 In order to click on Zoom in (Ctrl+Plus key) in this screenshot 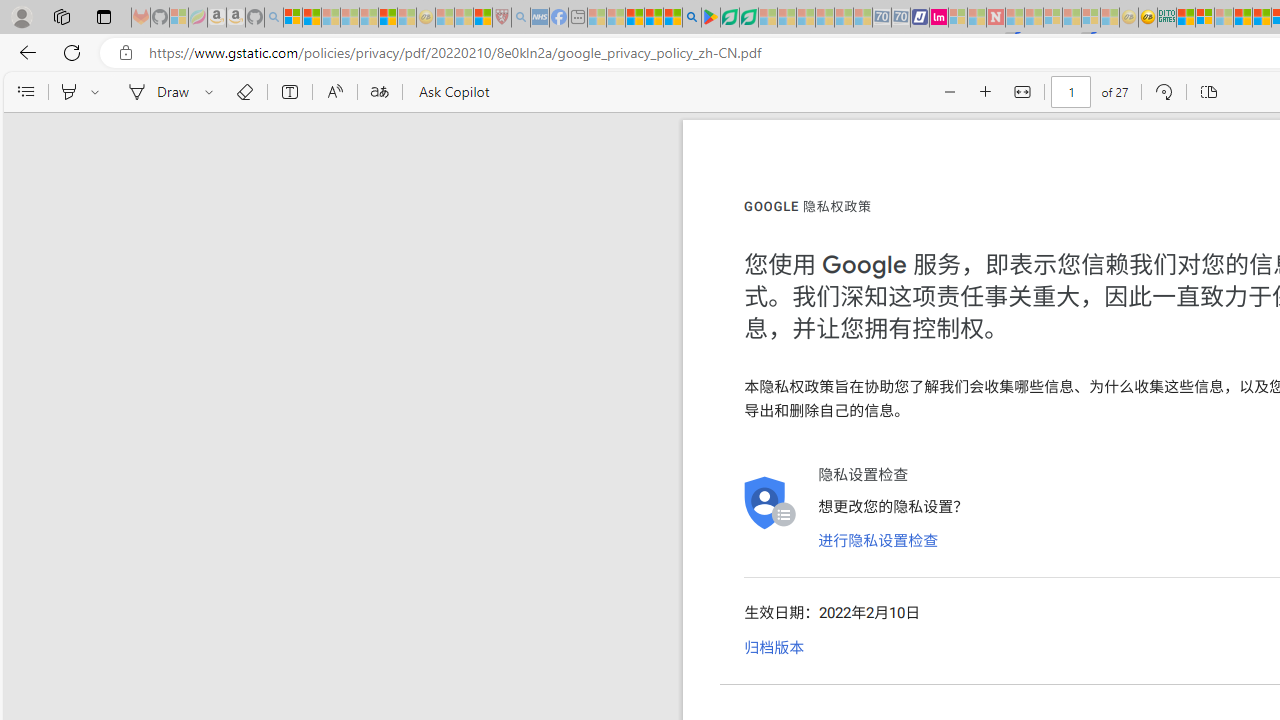, I will do `click(986, 92)`.